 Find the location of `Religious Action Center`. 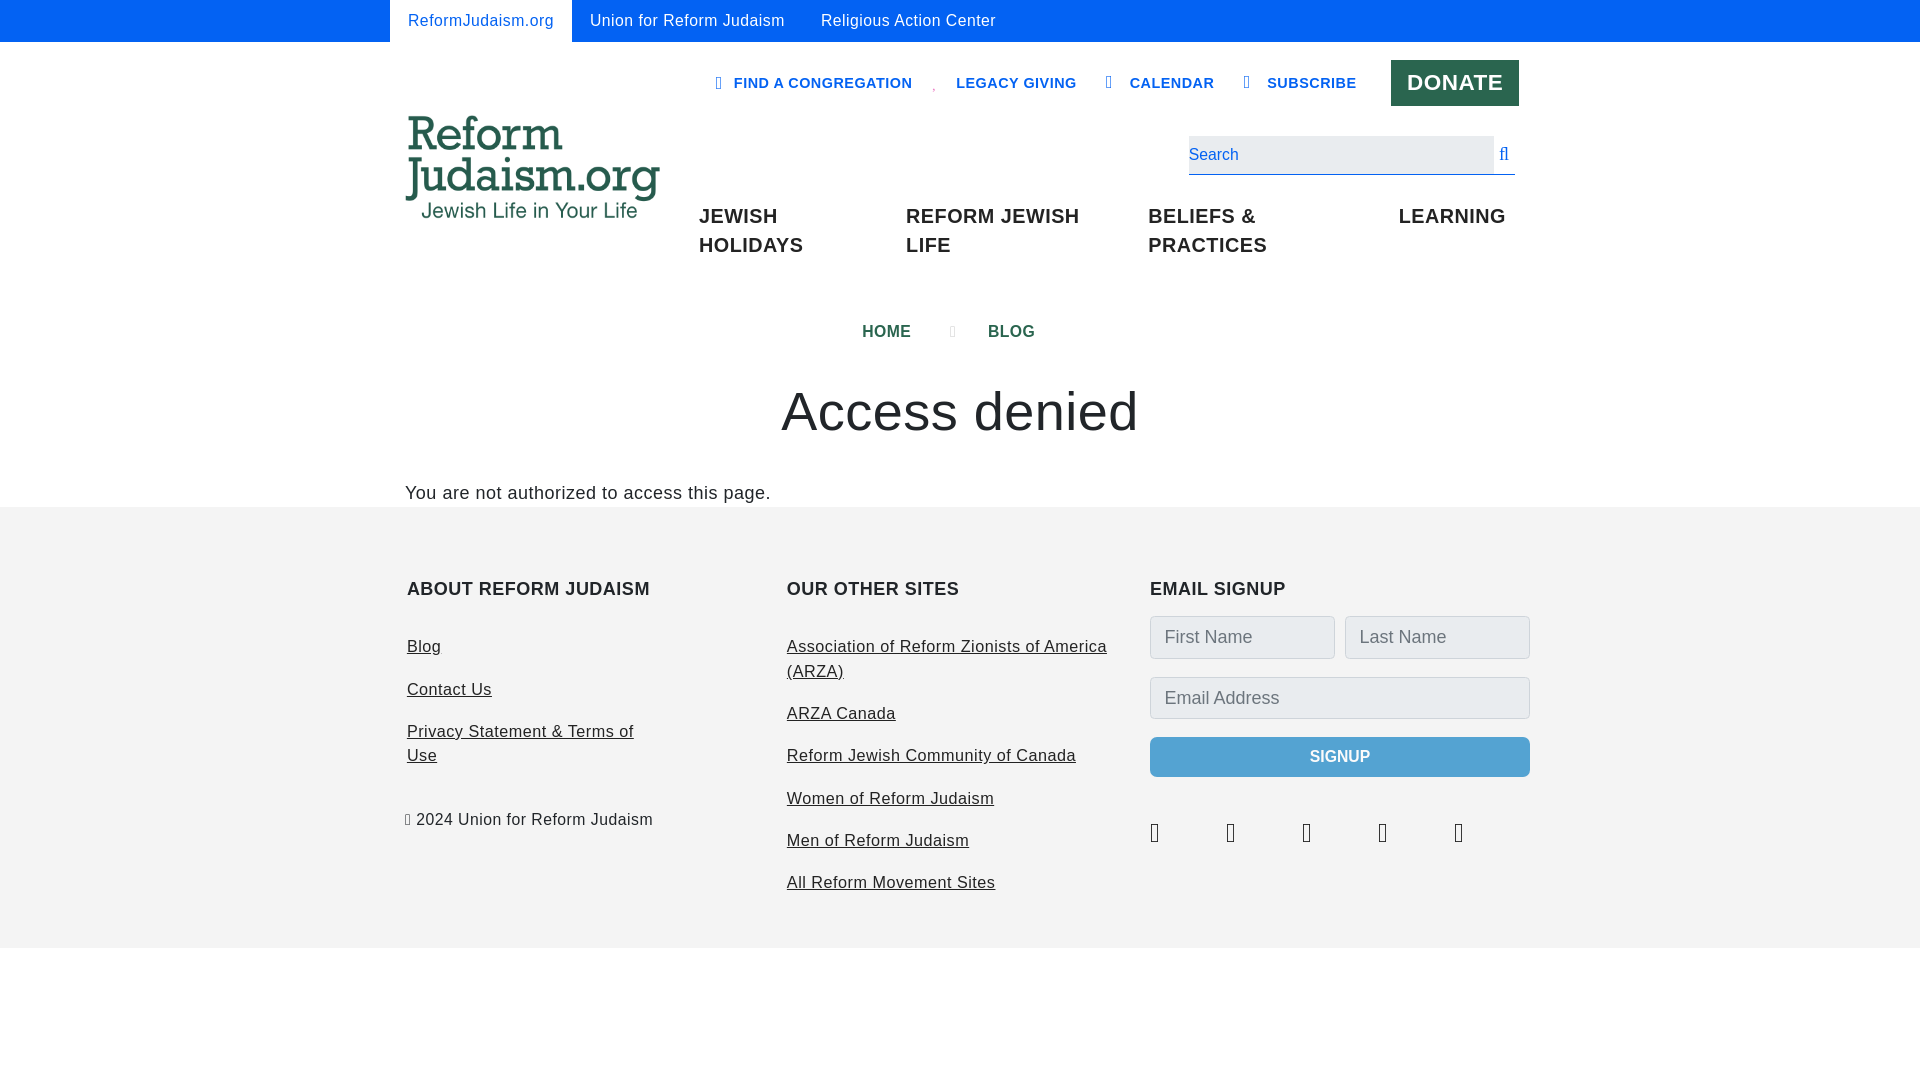

Religious Action Center is located at coordinates (908, 21).